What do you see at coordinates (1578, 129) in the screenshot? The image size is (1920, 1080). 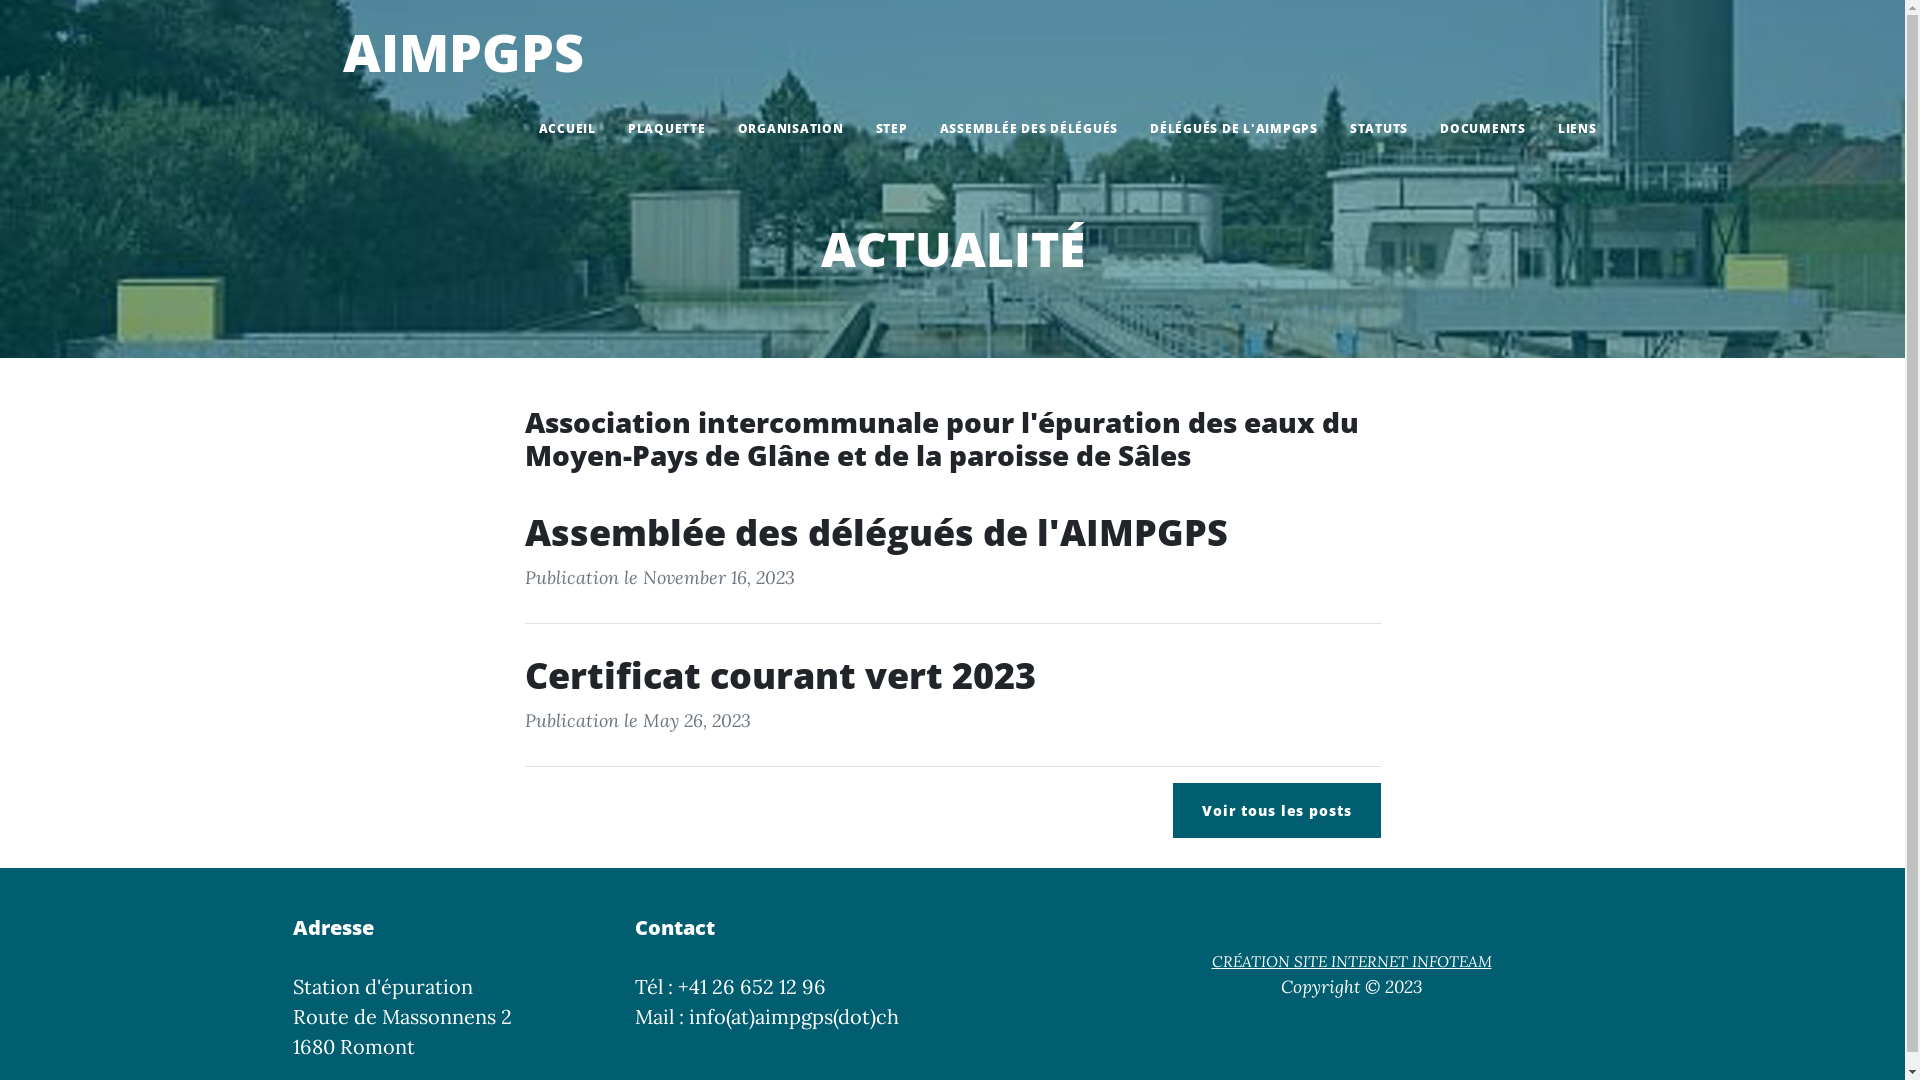 I see `LIENS` at bounding box center [1578, 129].